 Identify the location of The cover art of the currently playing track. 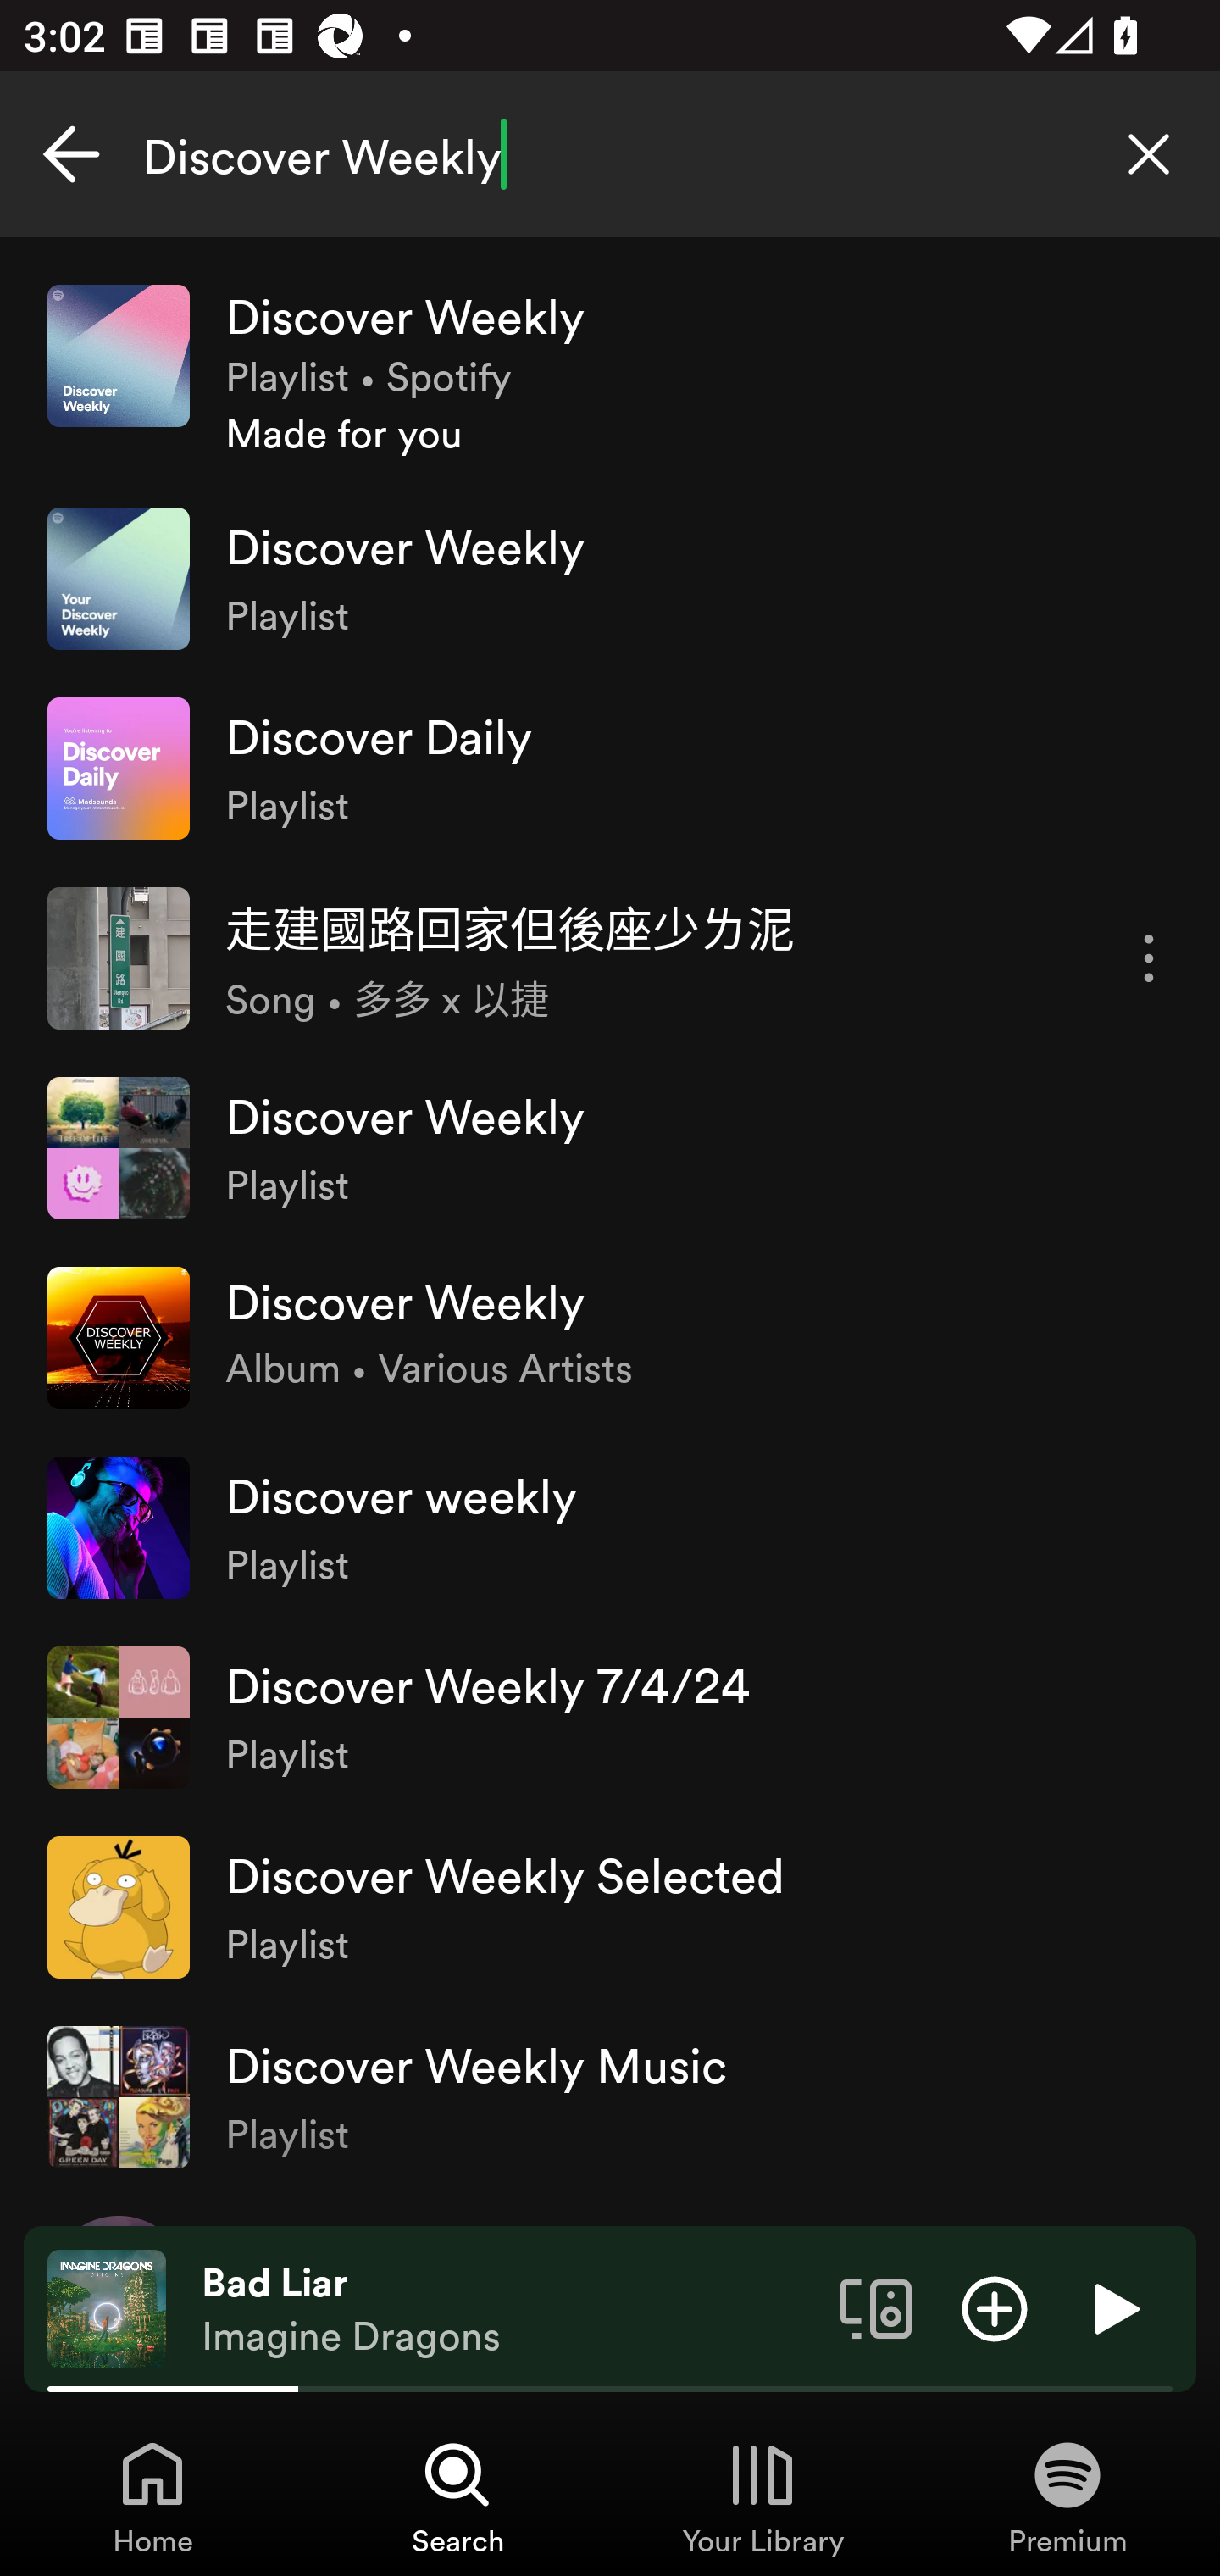
(107, 2307).